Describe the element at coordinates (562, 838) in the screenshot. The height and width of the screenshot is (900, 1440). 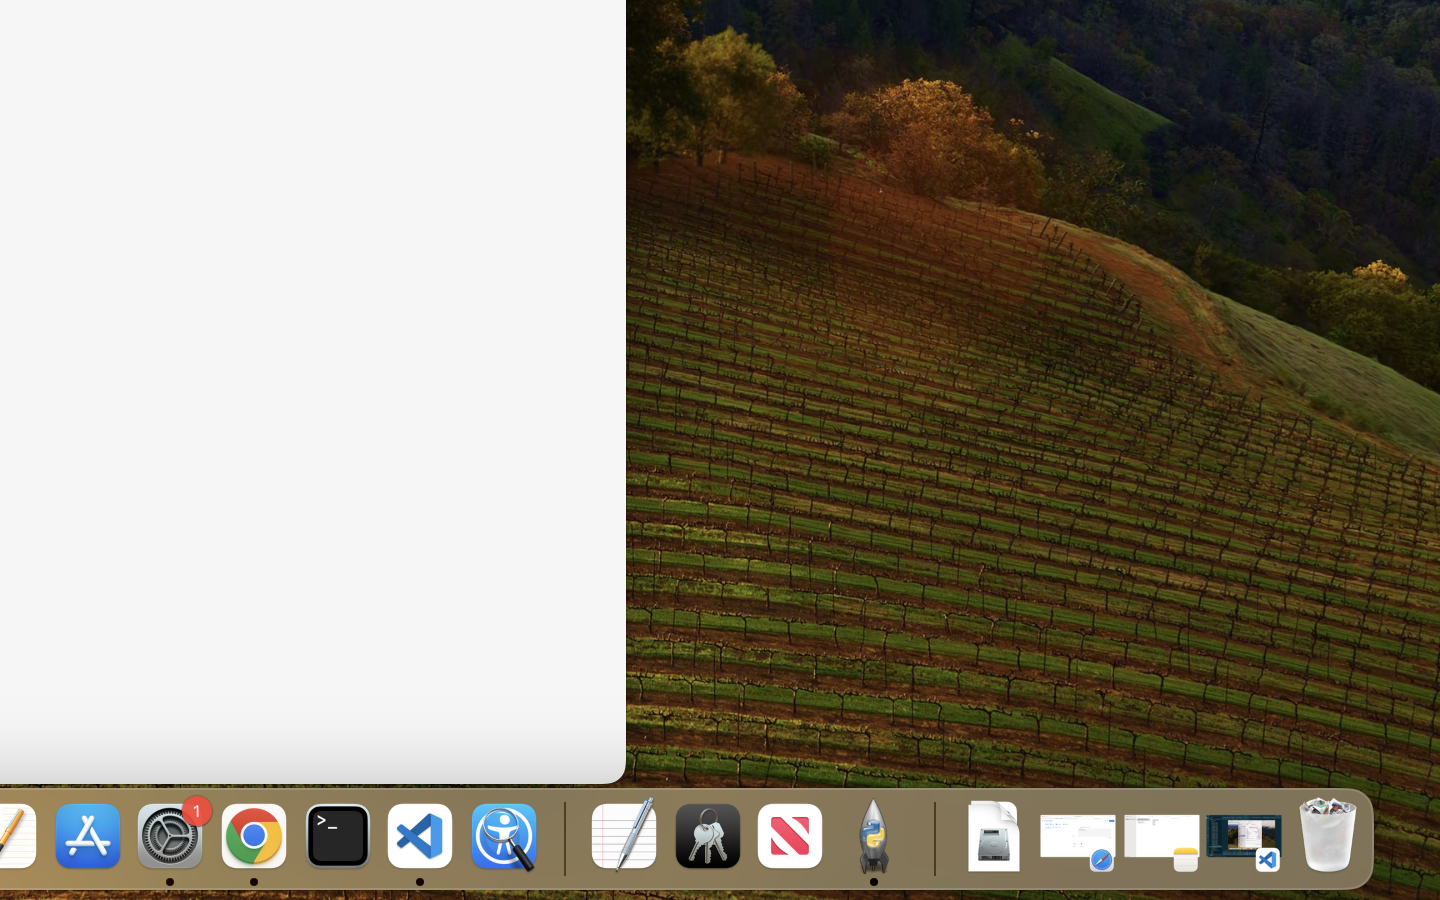
I see `0.4285714328289032` at that location.